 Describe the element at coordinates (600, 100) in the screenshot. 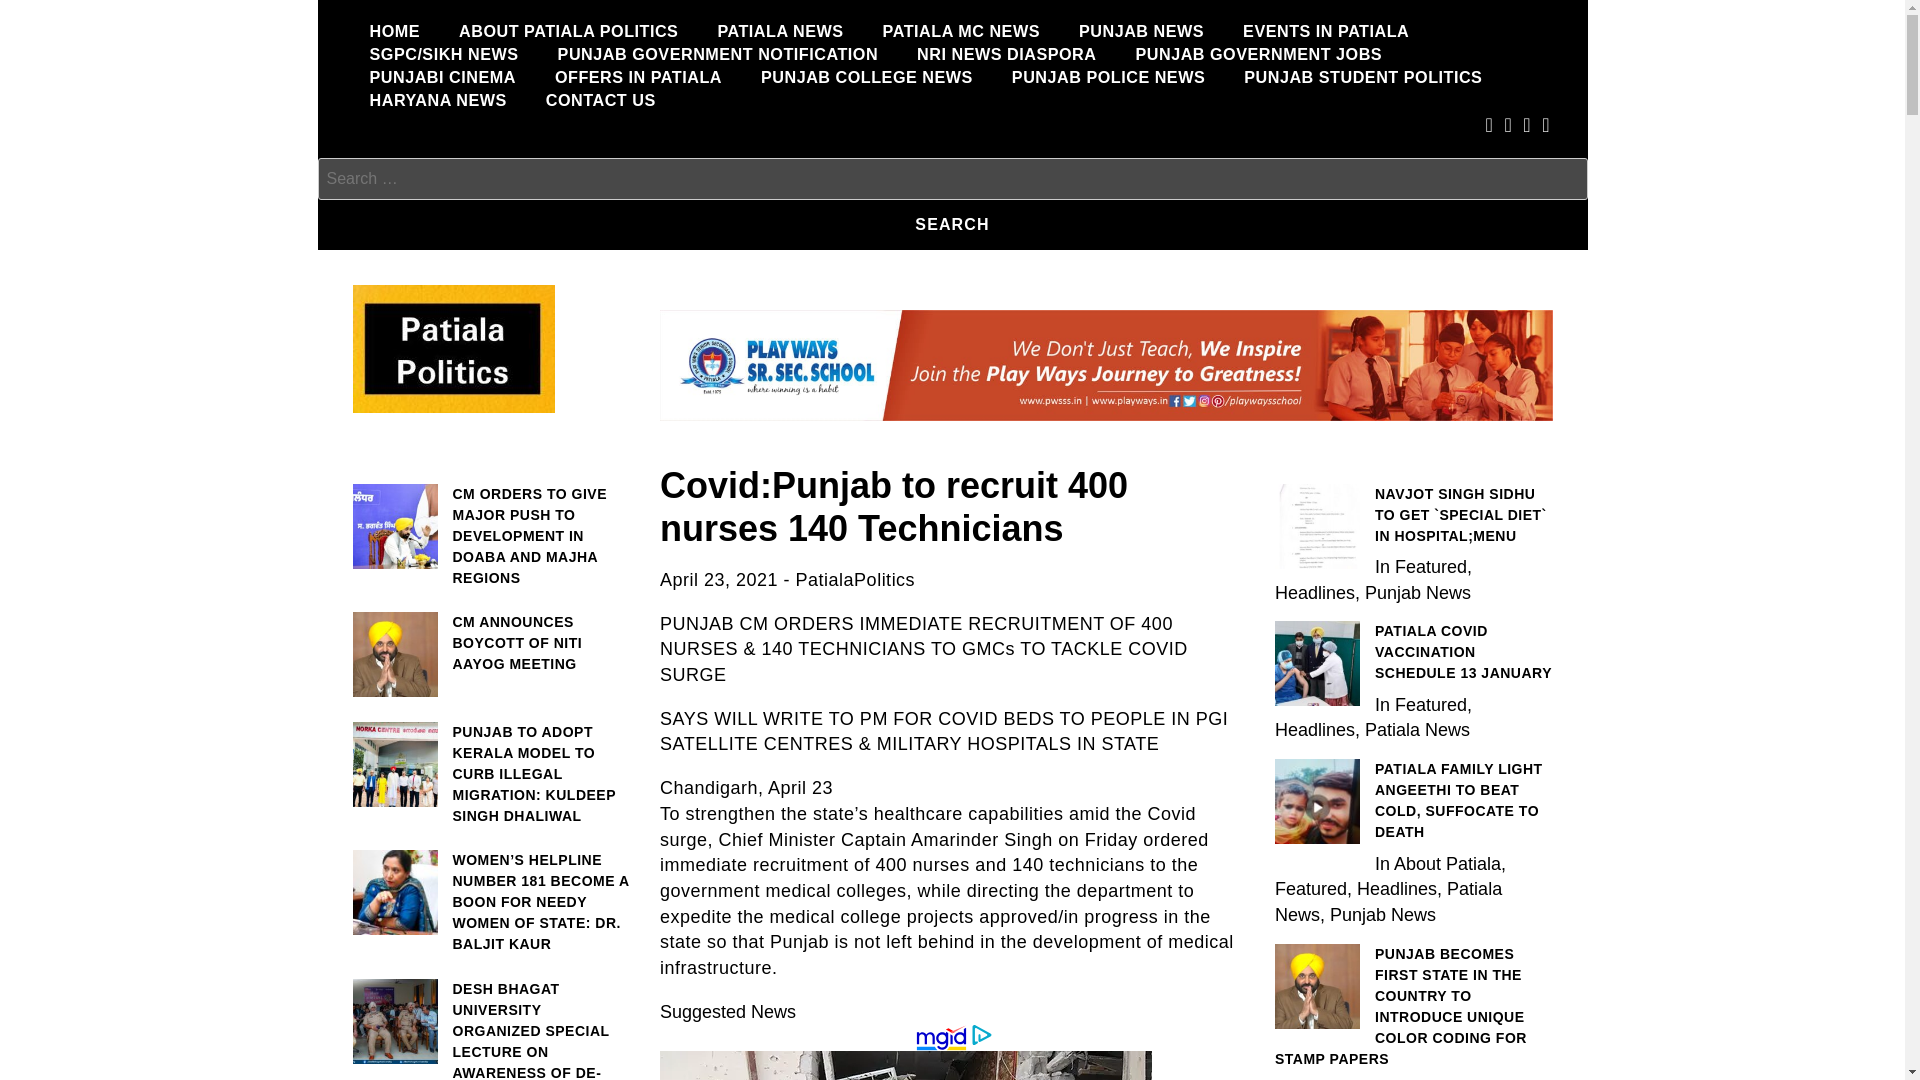

I see `CONTACT US` at that location.